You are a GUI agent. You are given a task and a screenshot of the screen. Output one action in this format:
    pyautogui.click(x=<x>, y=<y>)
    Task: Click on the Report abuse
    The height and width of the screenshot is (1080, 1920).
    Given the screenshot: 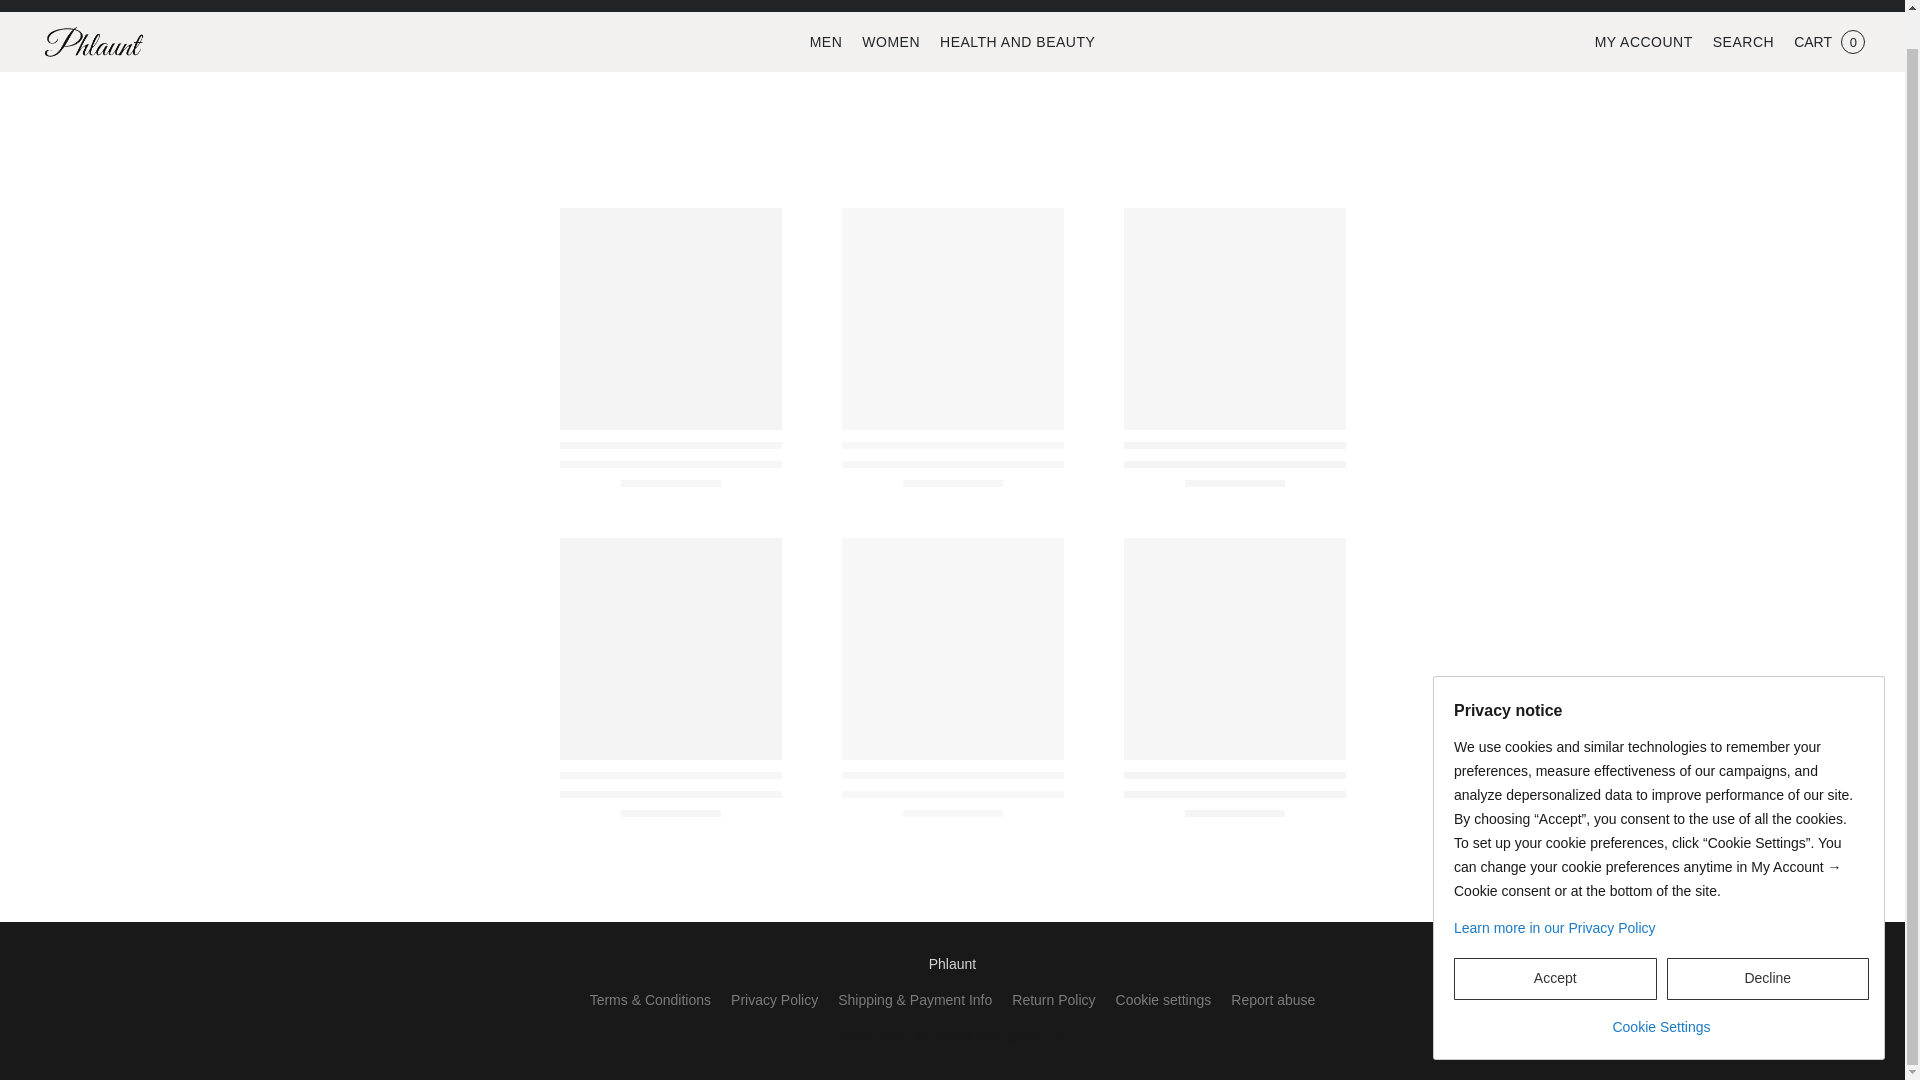 What is the action you would take?
    pyautogui.click(x=1272, y=1000)
    